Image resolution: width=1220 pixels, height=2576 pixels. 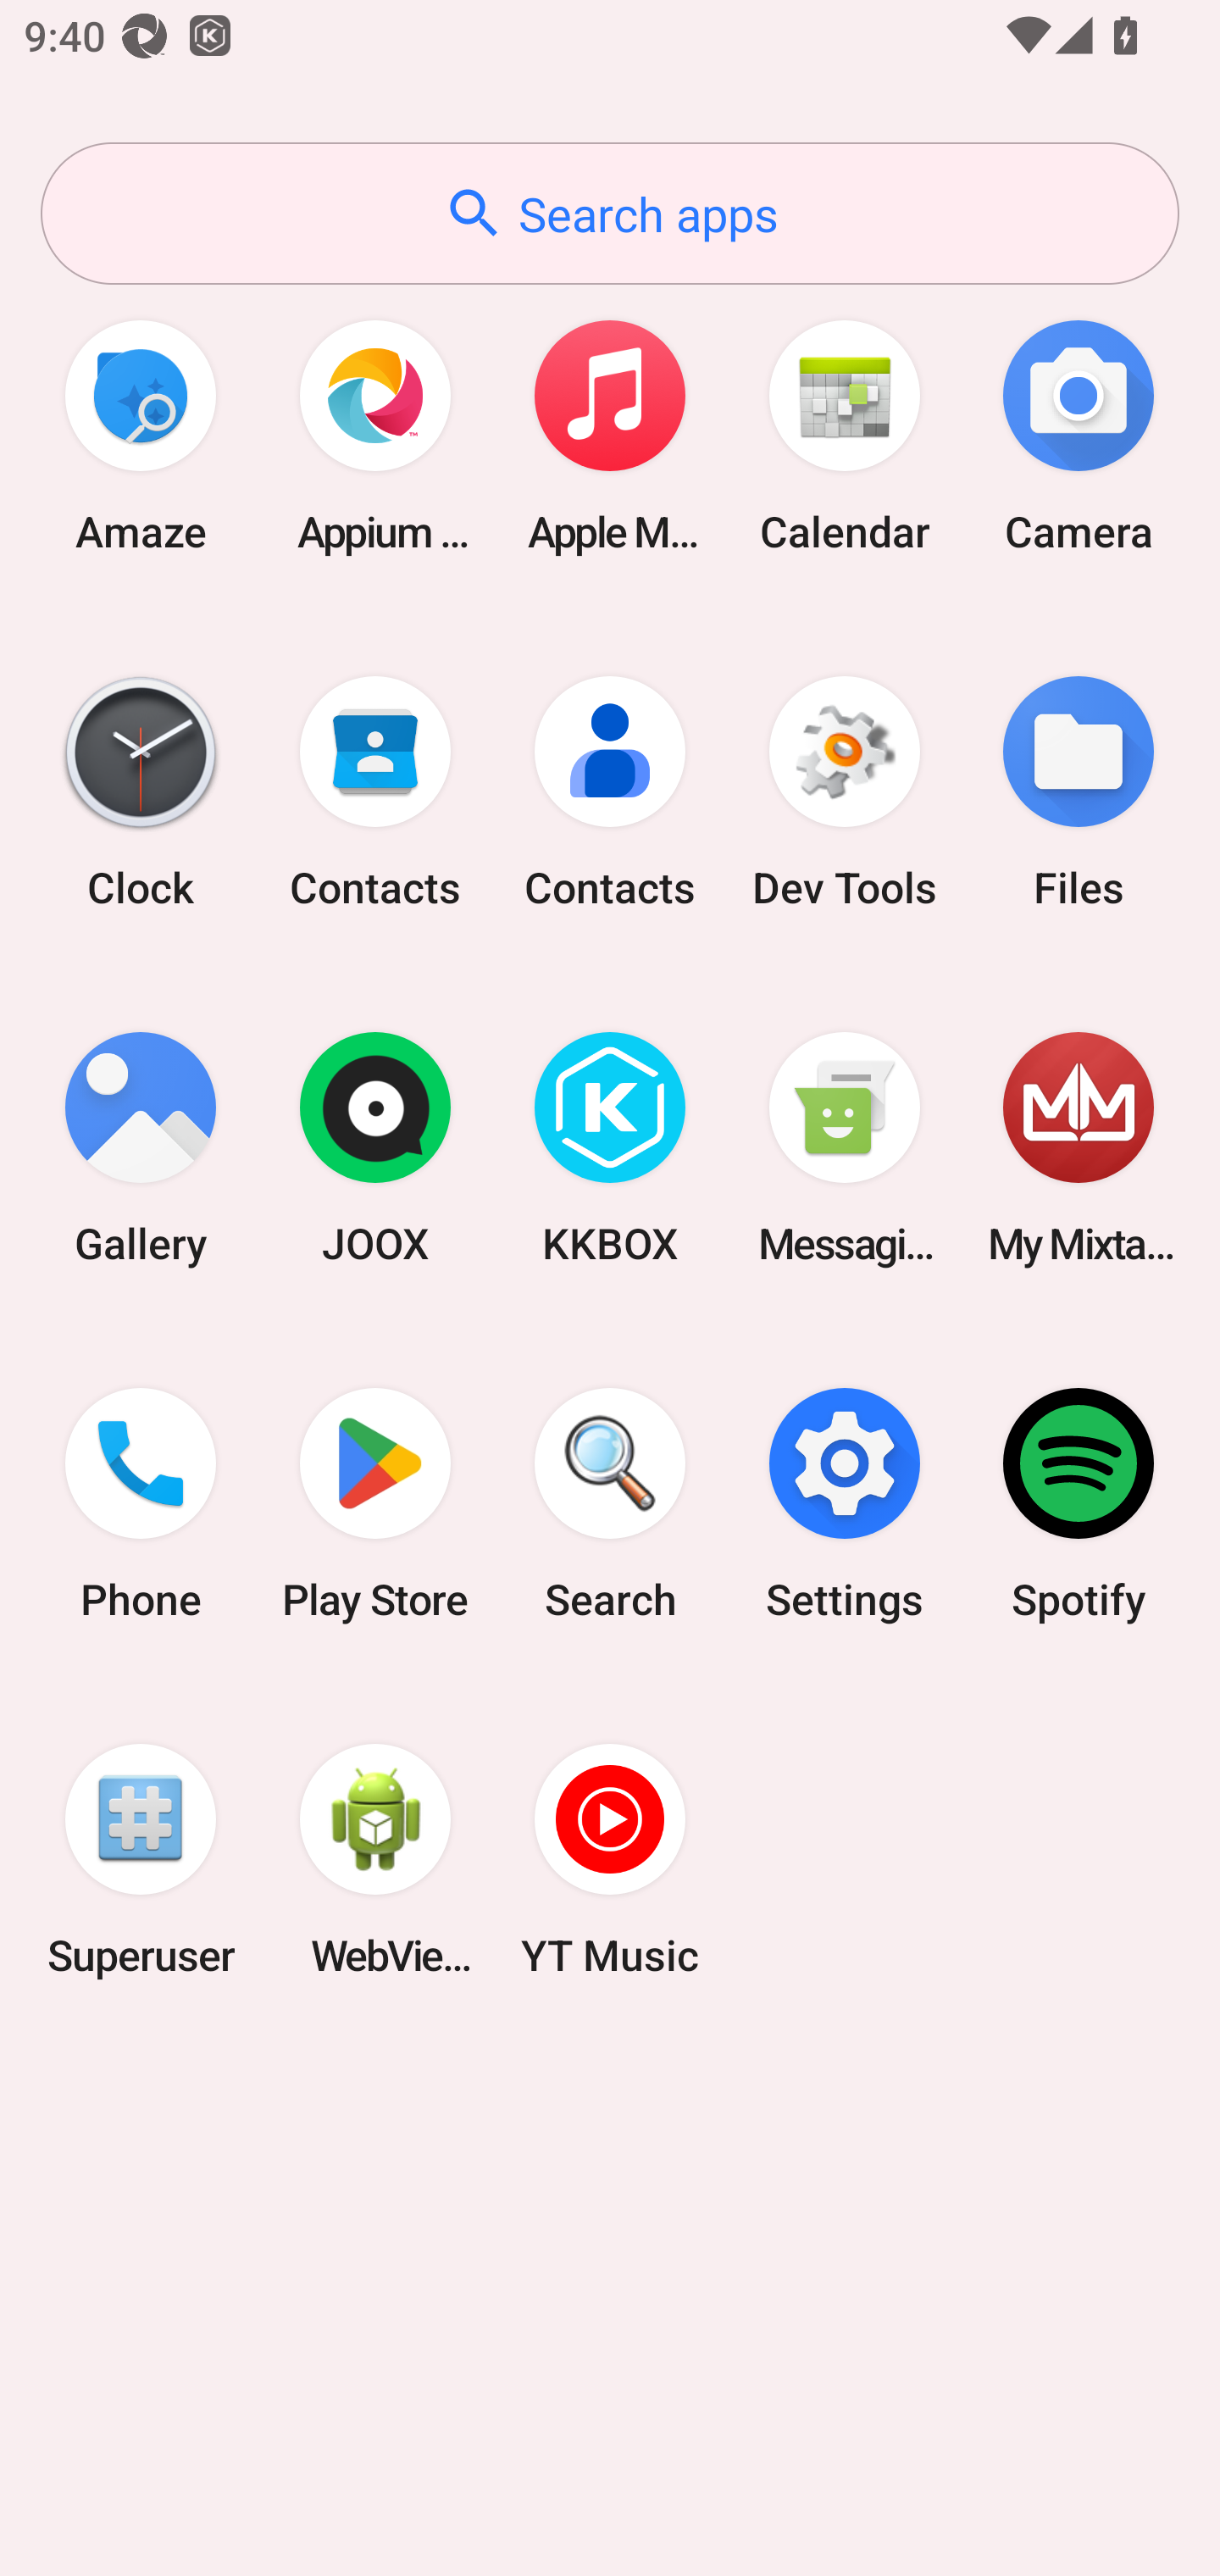 What do you see at coordinates (610, 1859) in the screenshot?
I see `YT Music` at bounding box center [610, 1859].